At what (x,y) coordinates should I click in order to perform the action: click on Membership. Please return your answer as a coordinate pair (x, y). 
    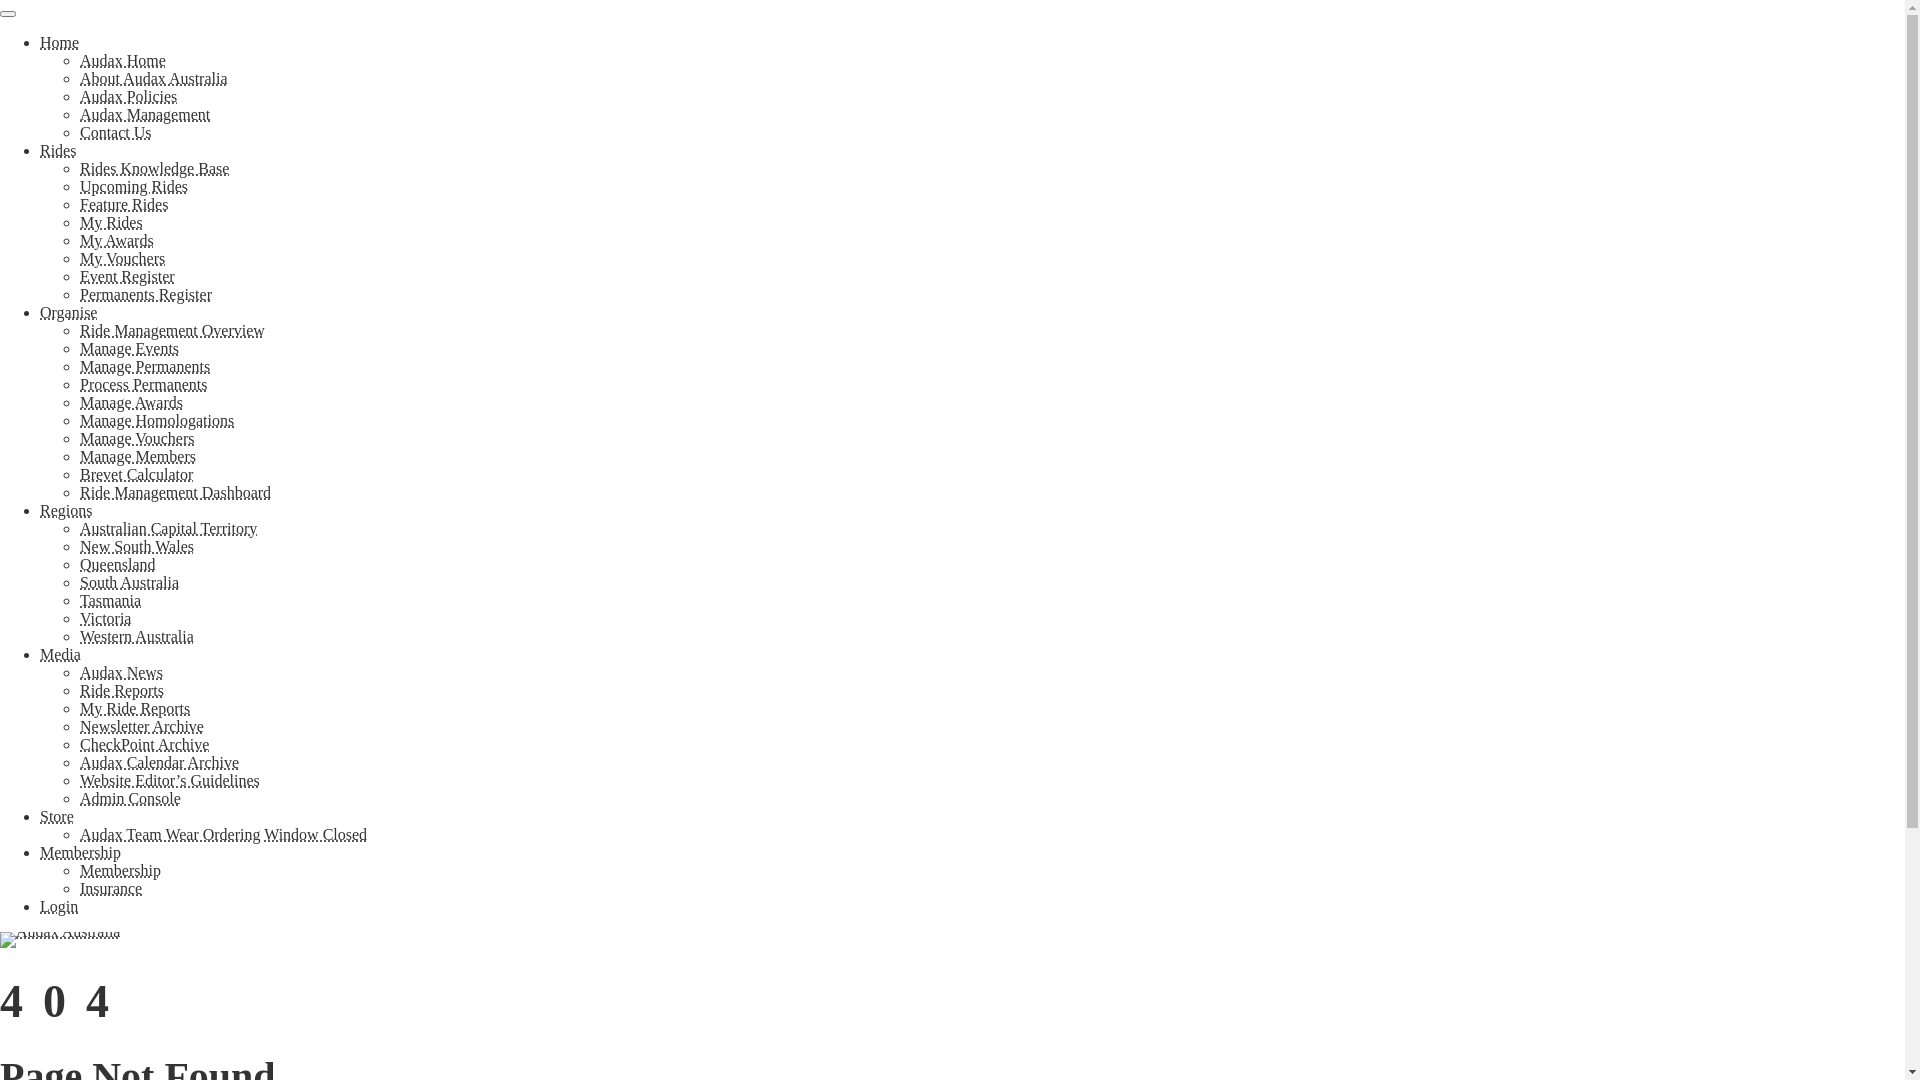
    Looking at the image, I should click on (80, 852).